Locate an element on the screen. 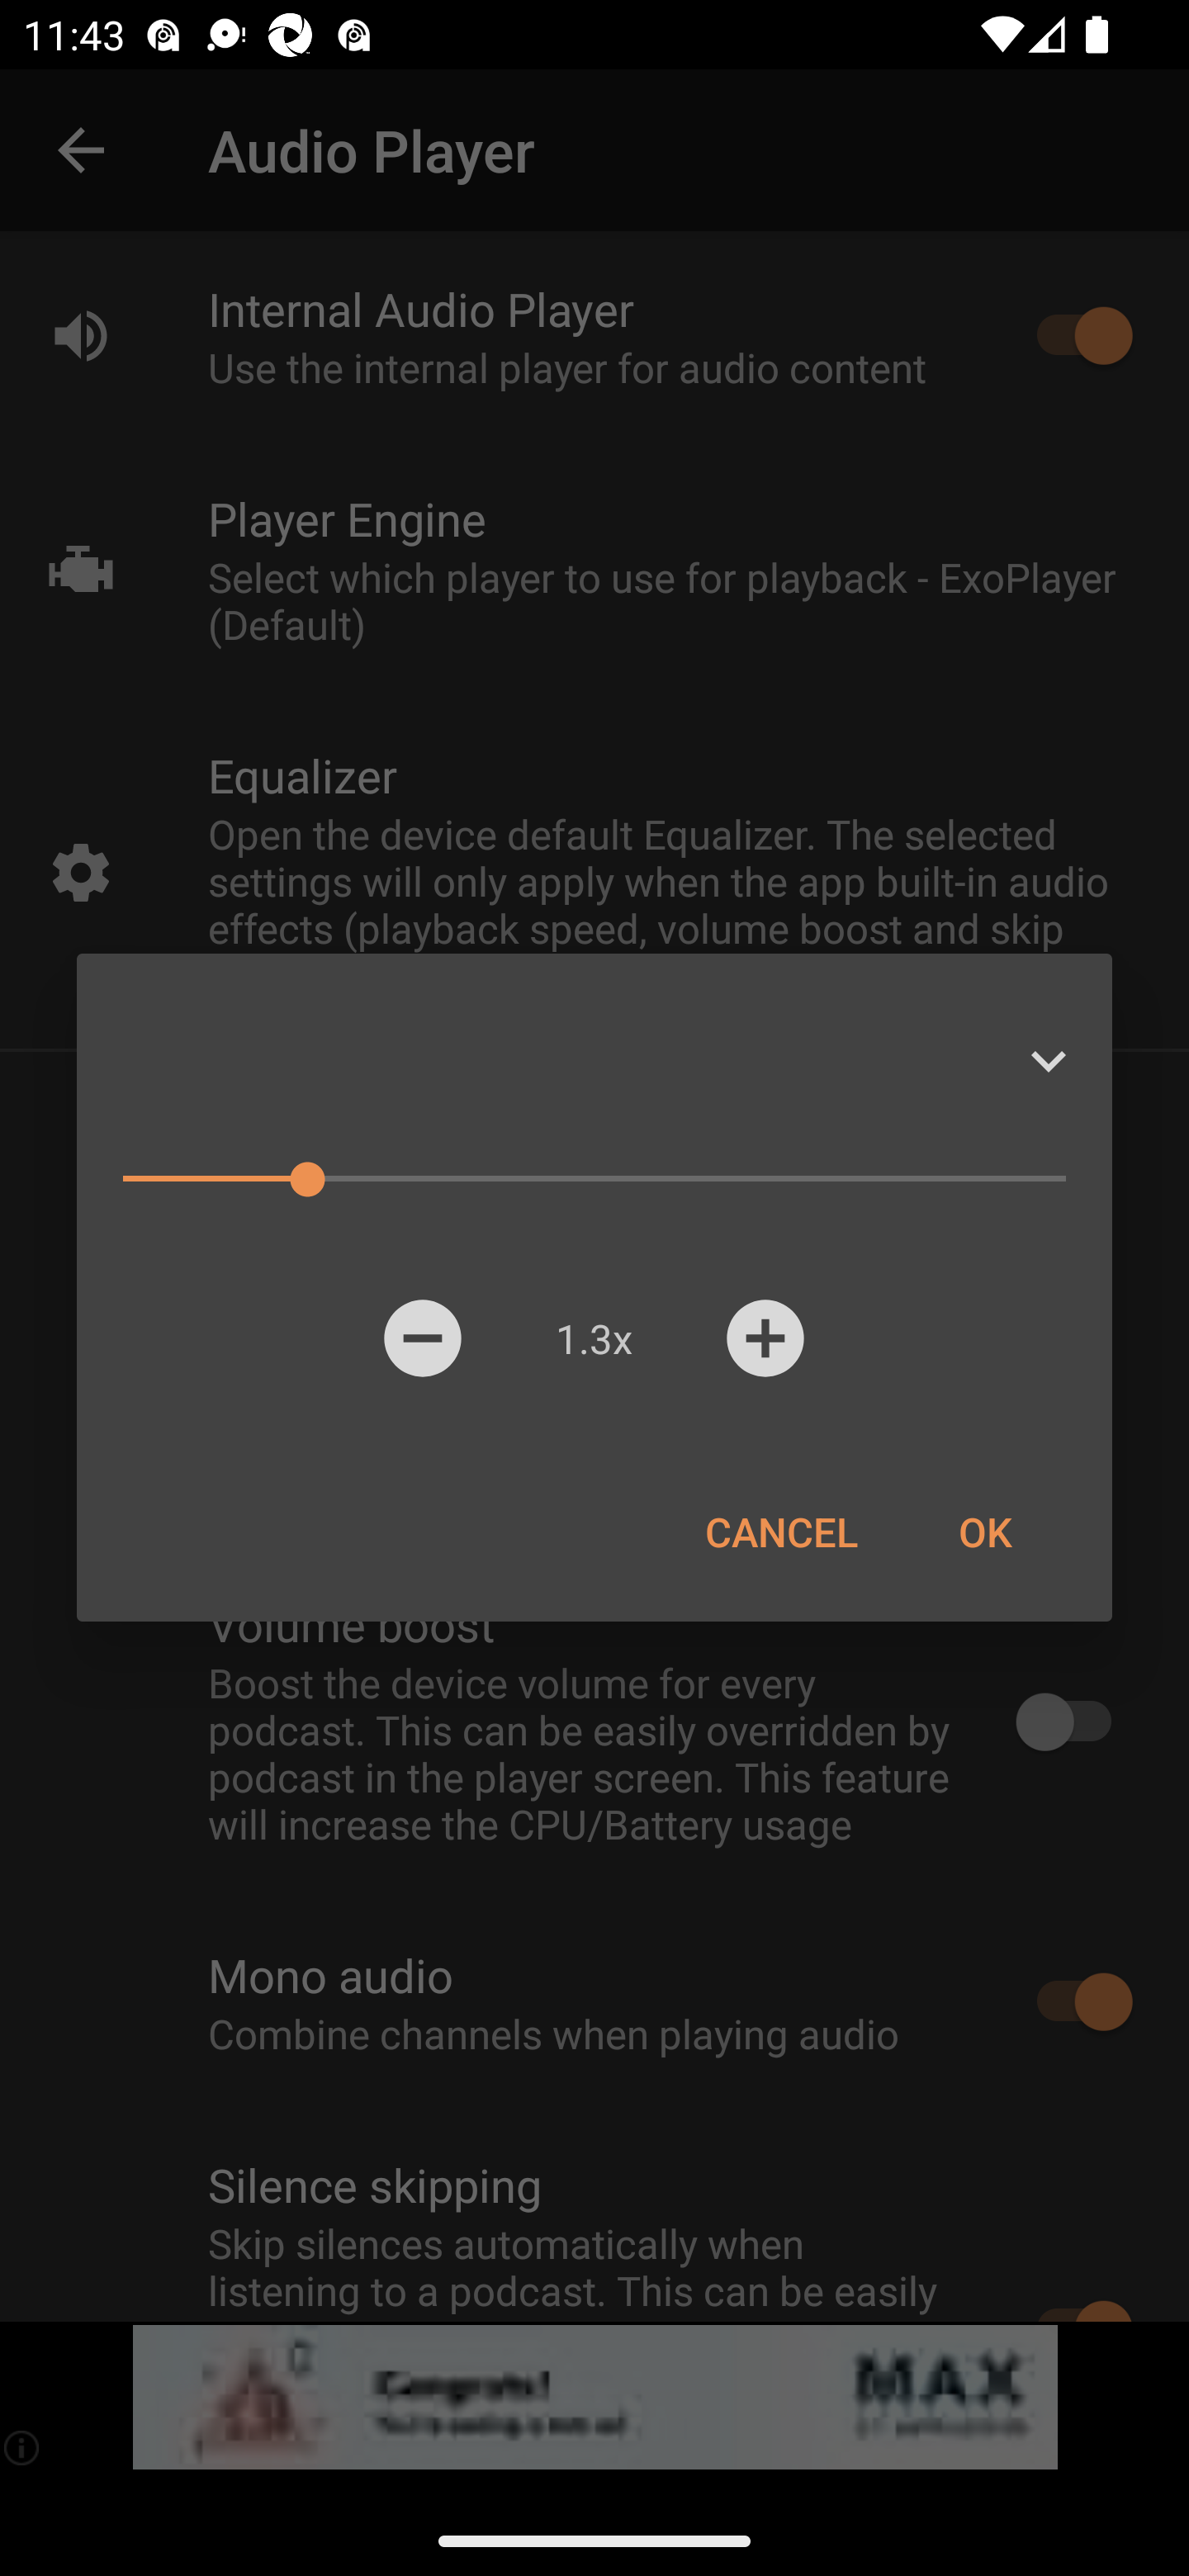 The image size is (1189, 2576). CANCEL is located at coordinates (781, 1531).